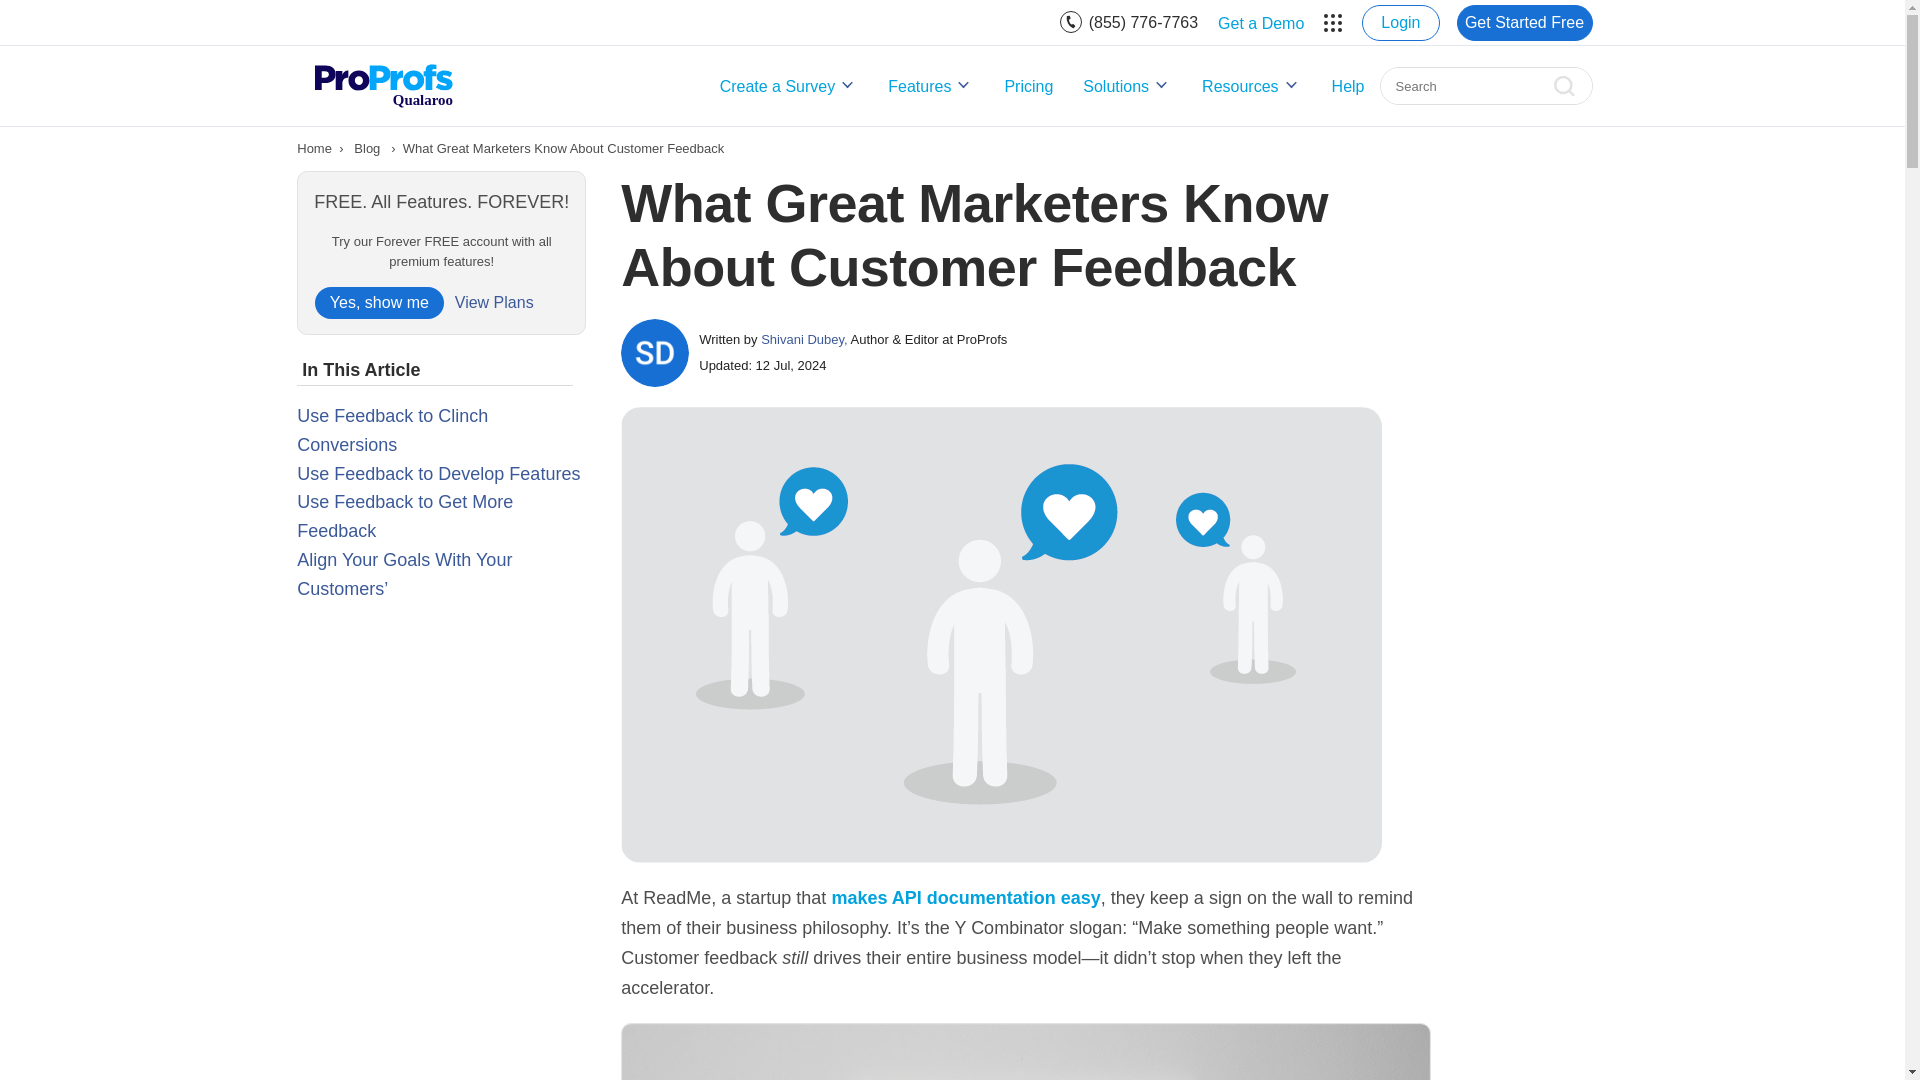 Image resolution: width=1920 pixels, height=1080 pixels. I want to click on Get a Demo, so click(1260, 22).